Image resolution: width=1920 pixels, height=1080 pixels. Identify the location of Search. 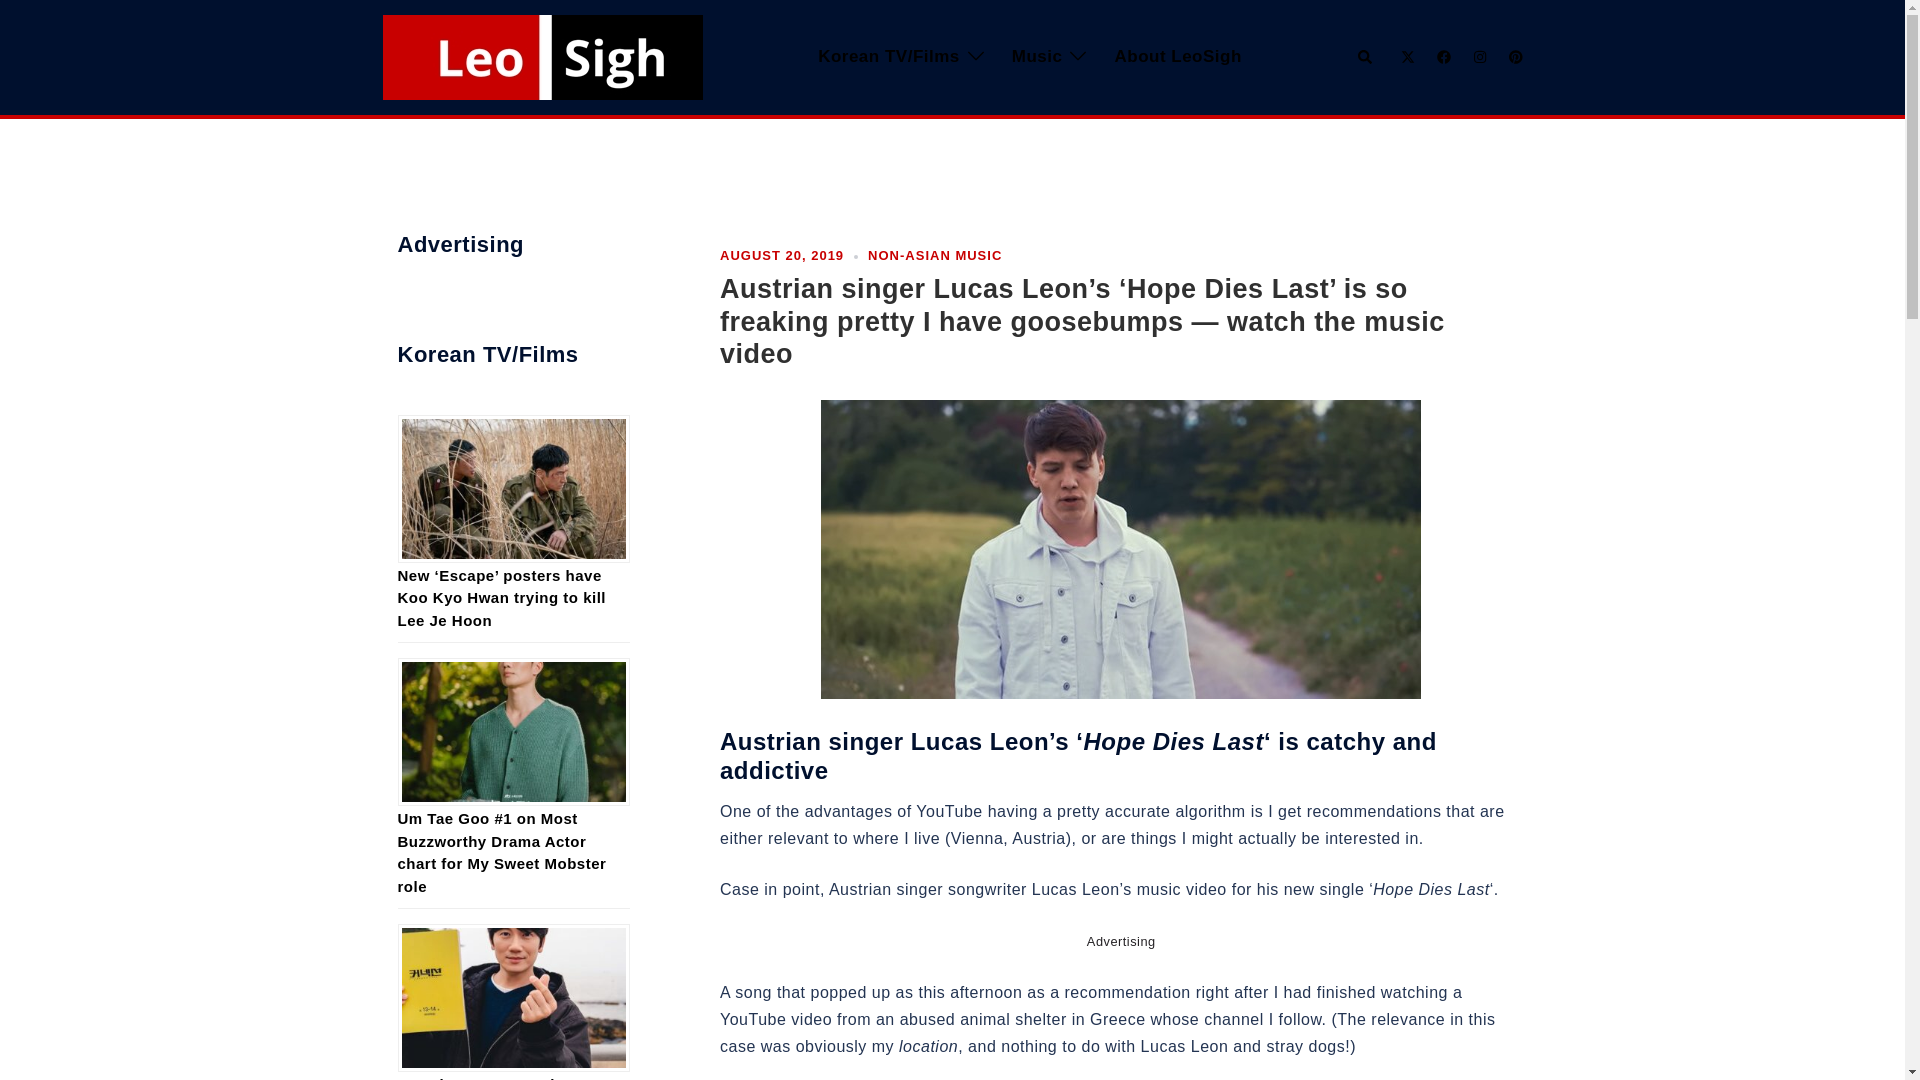
(1366, 56).